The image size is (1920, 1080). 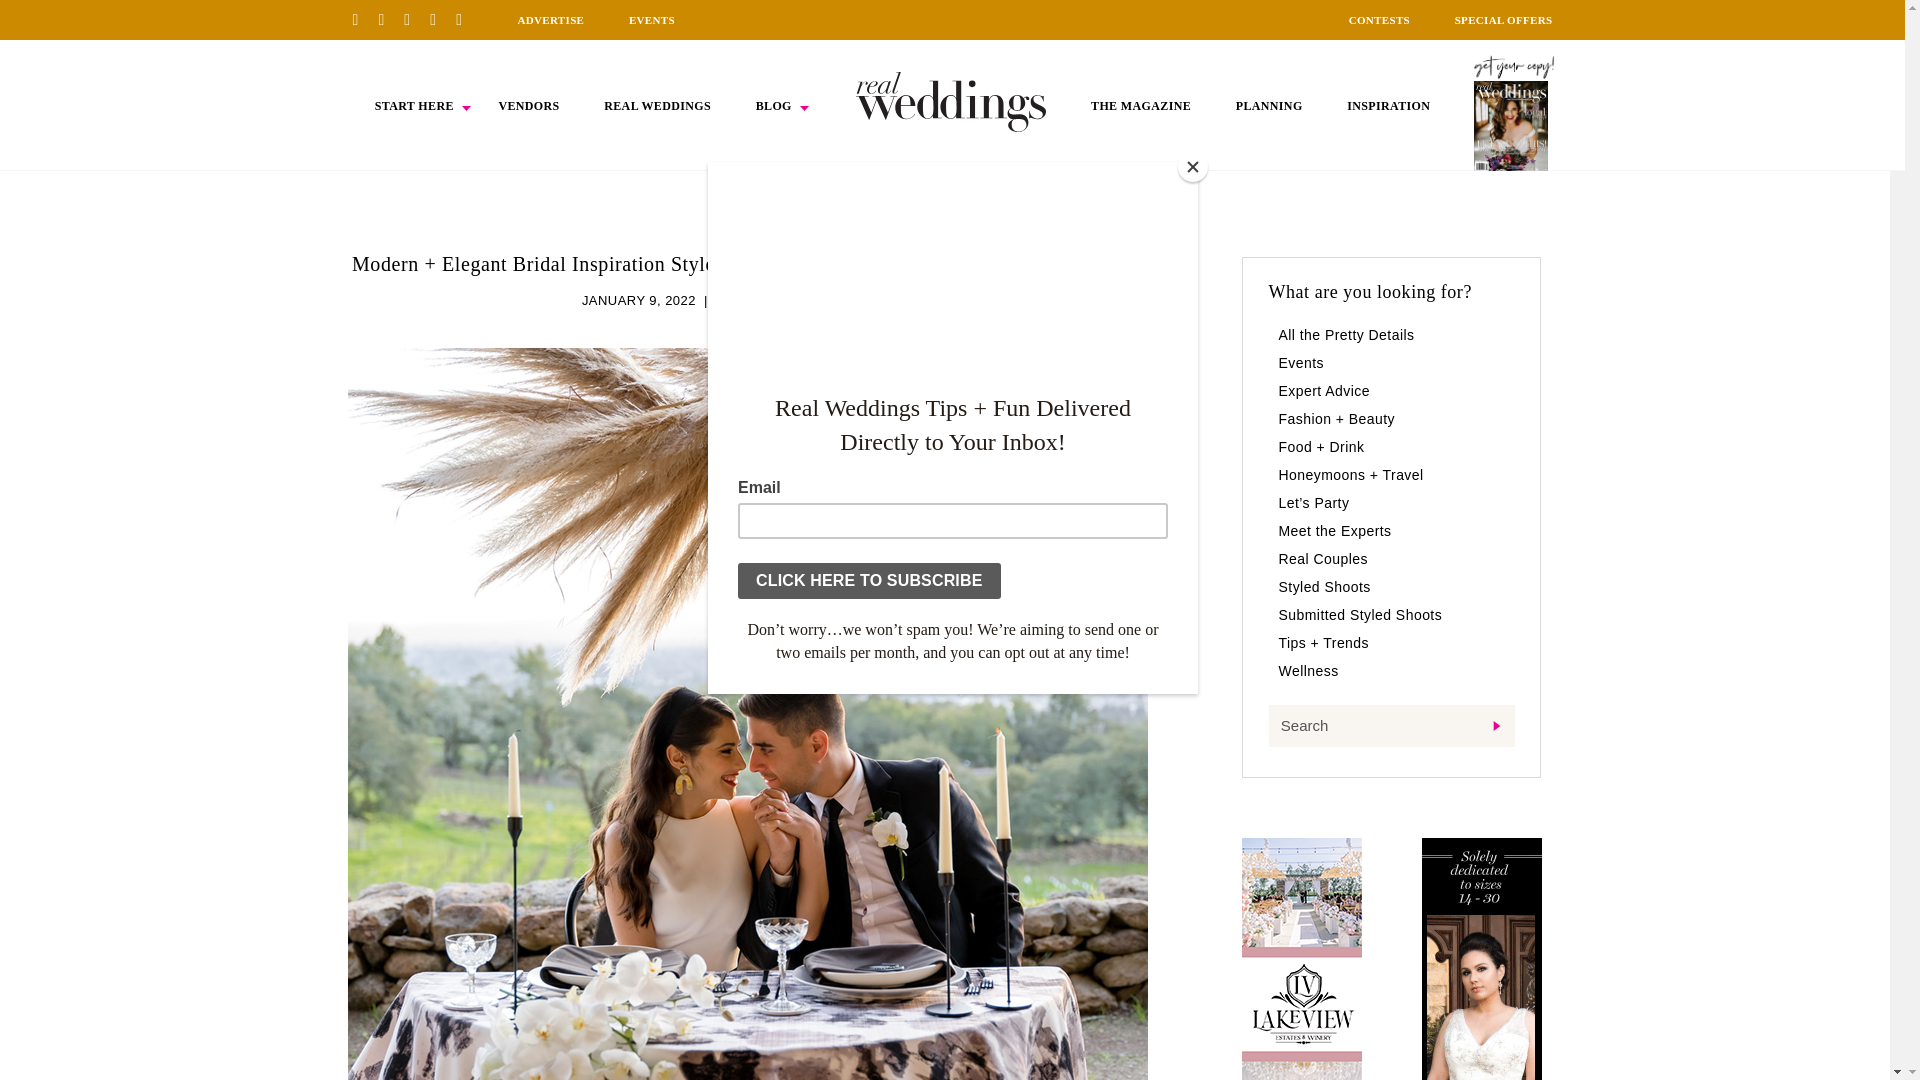 I want to click on INSPIRATION, so click(x=1388, y=106).